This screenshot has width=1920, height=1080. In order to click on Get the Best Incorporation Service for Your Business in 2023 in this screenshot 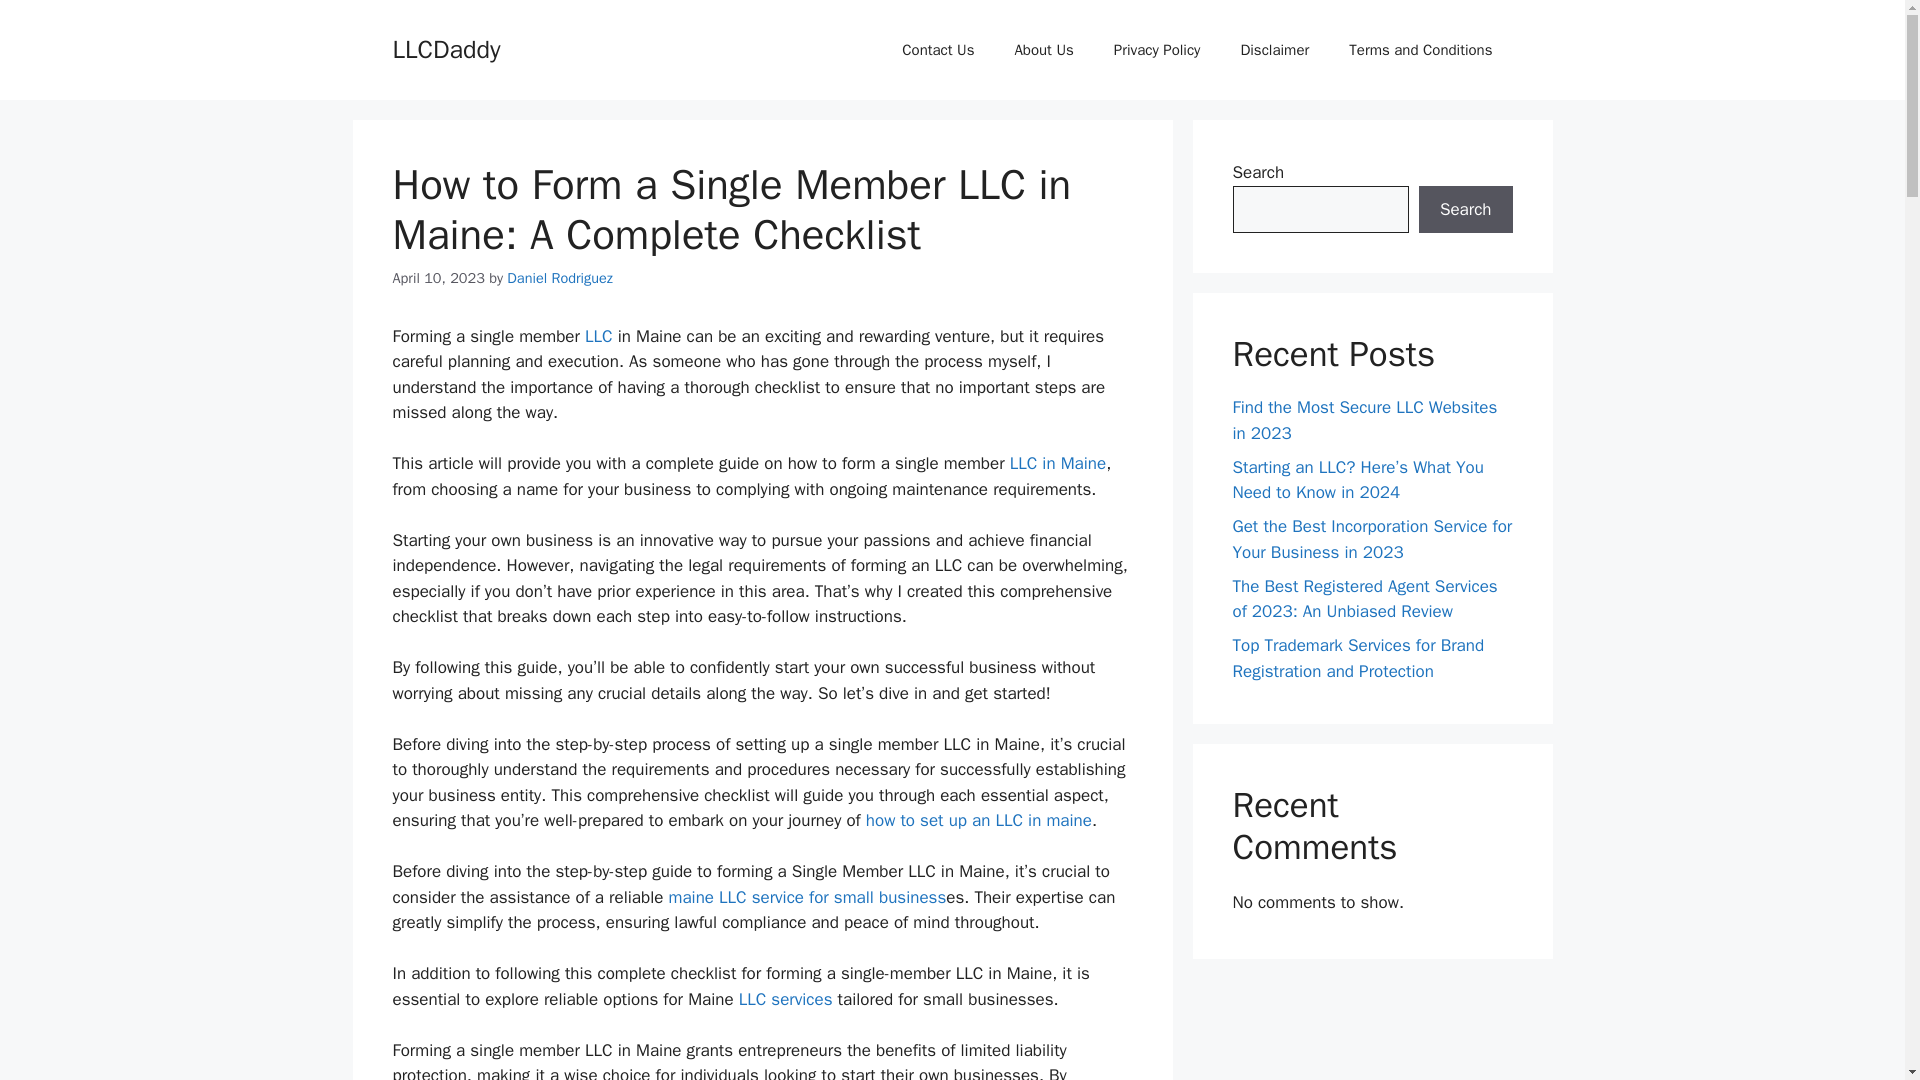, I will do `click(1372, 539)`.